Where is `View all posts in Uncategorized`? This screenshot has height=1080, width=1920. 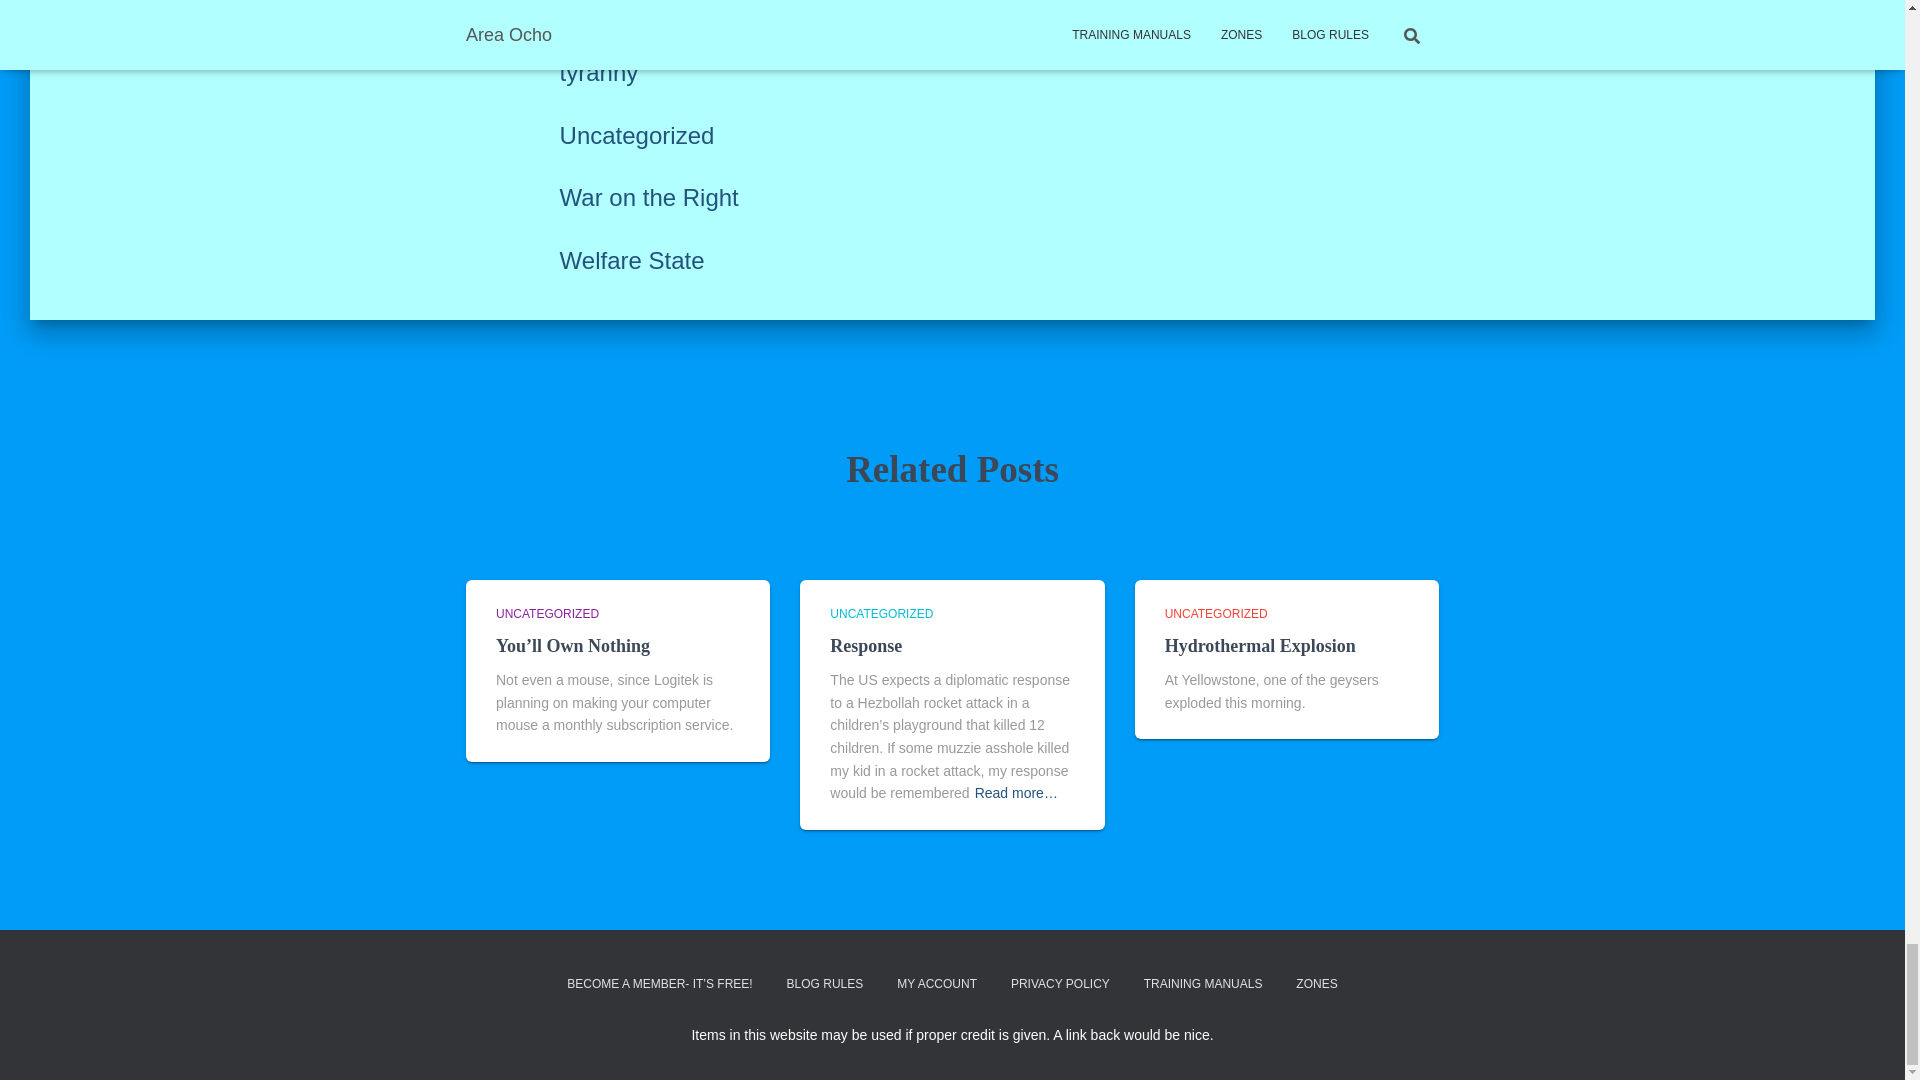 View all posts in Uncategorized is located at coordinates (547, 614).